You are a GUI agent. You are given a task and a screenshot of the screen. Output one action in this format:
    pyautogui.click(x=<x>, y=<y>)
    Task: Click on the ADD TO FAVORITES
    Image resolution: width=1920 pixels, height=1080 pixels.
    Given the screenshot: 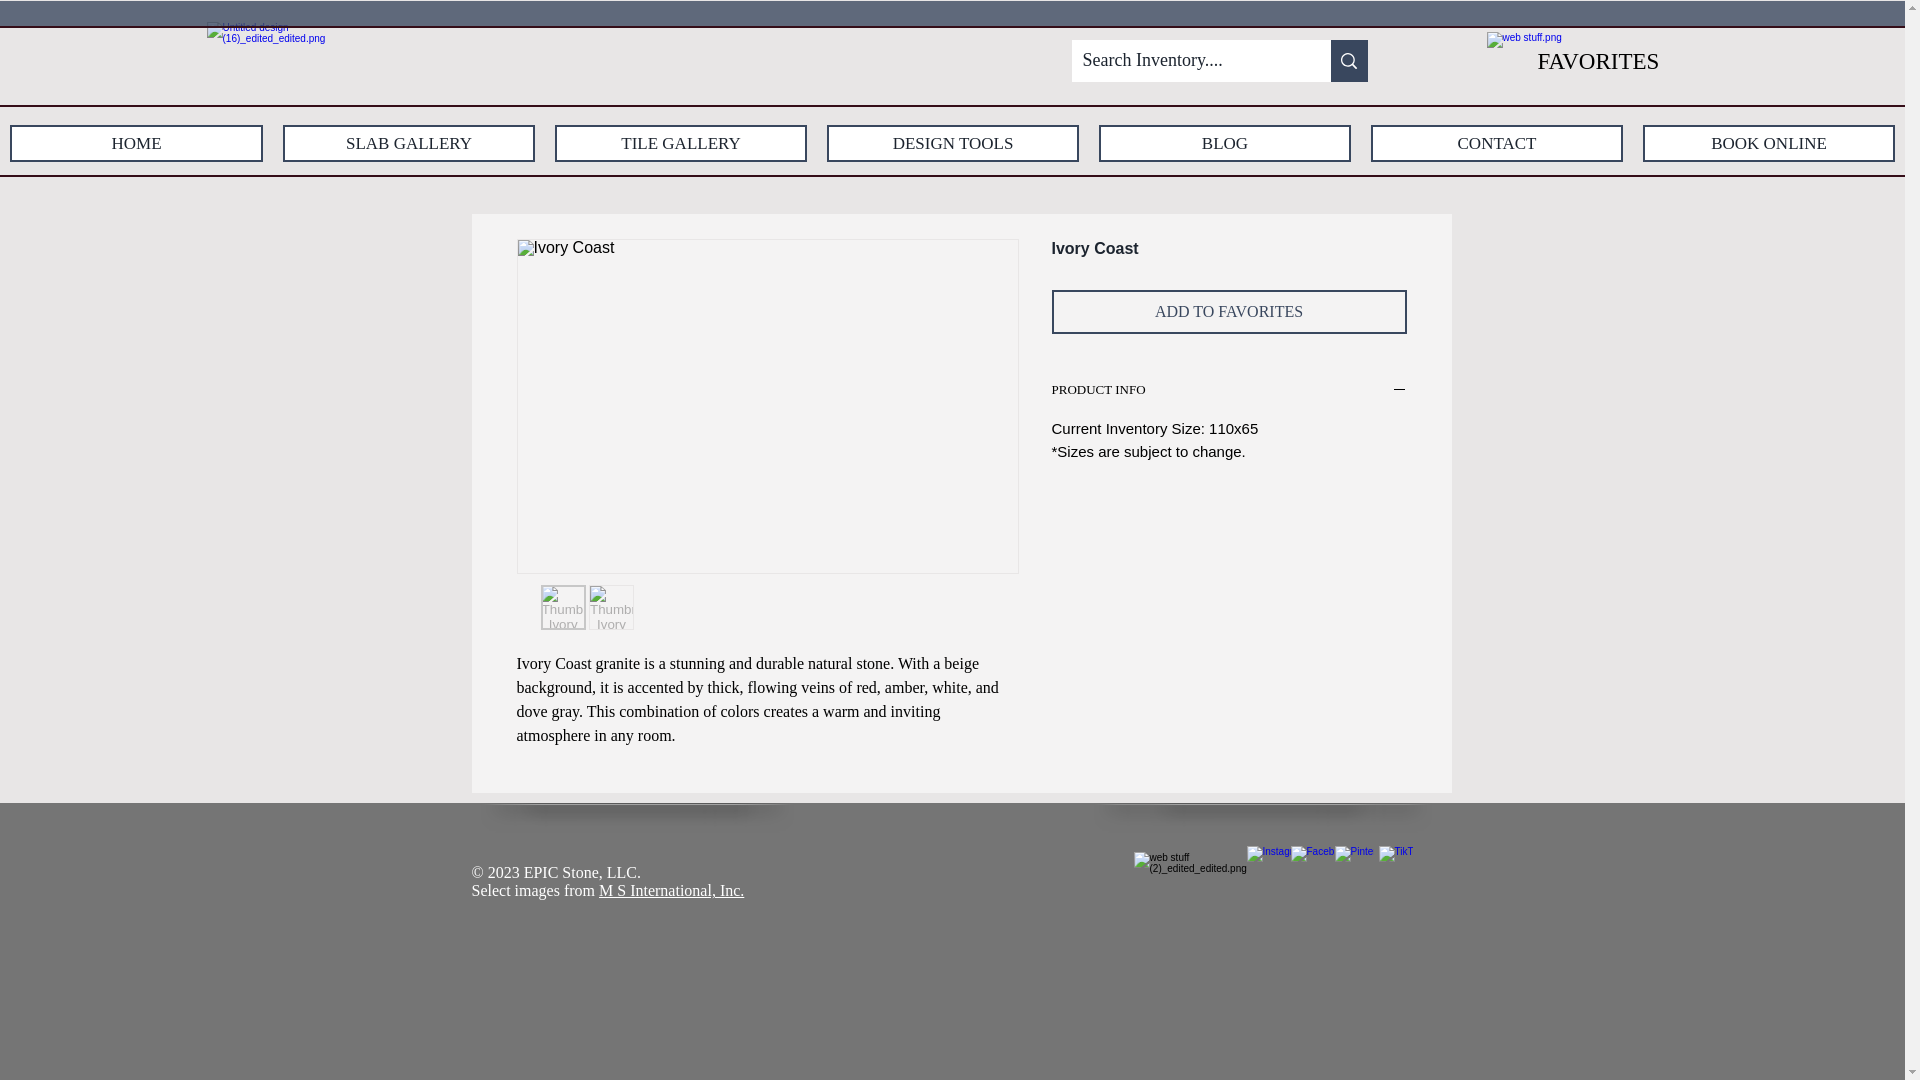 What is the action you would take?
    pyautogui.click(x=1230, y=312)
    